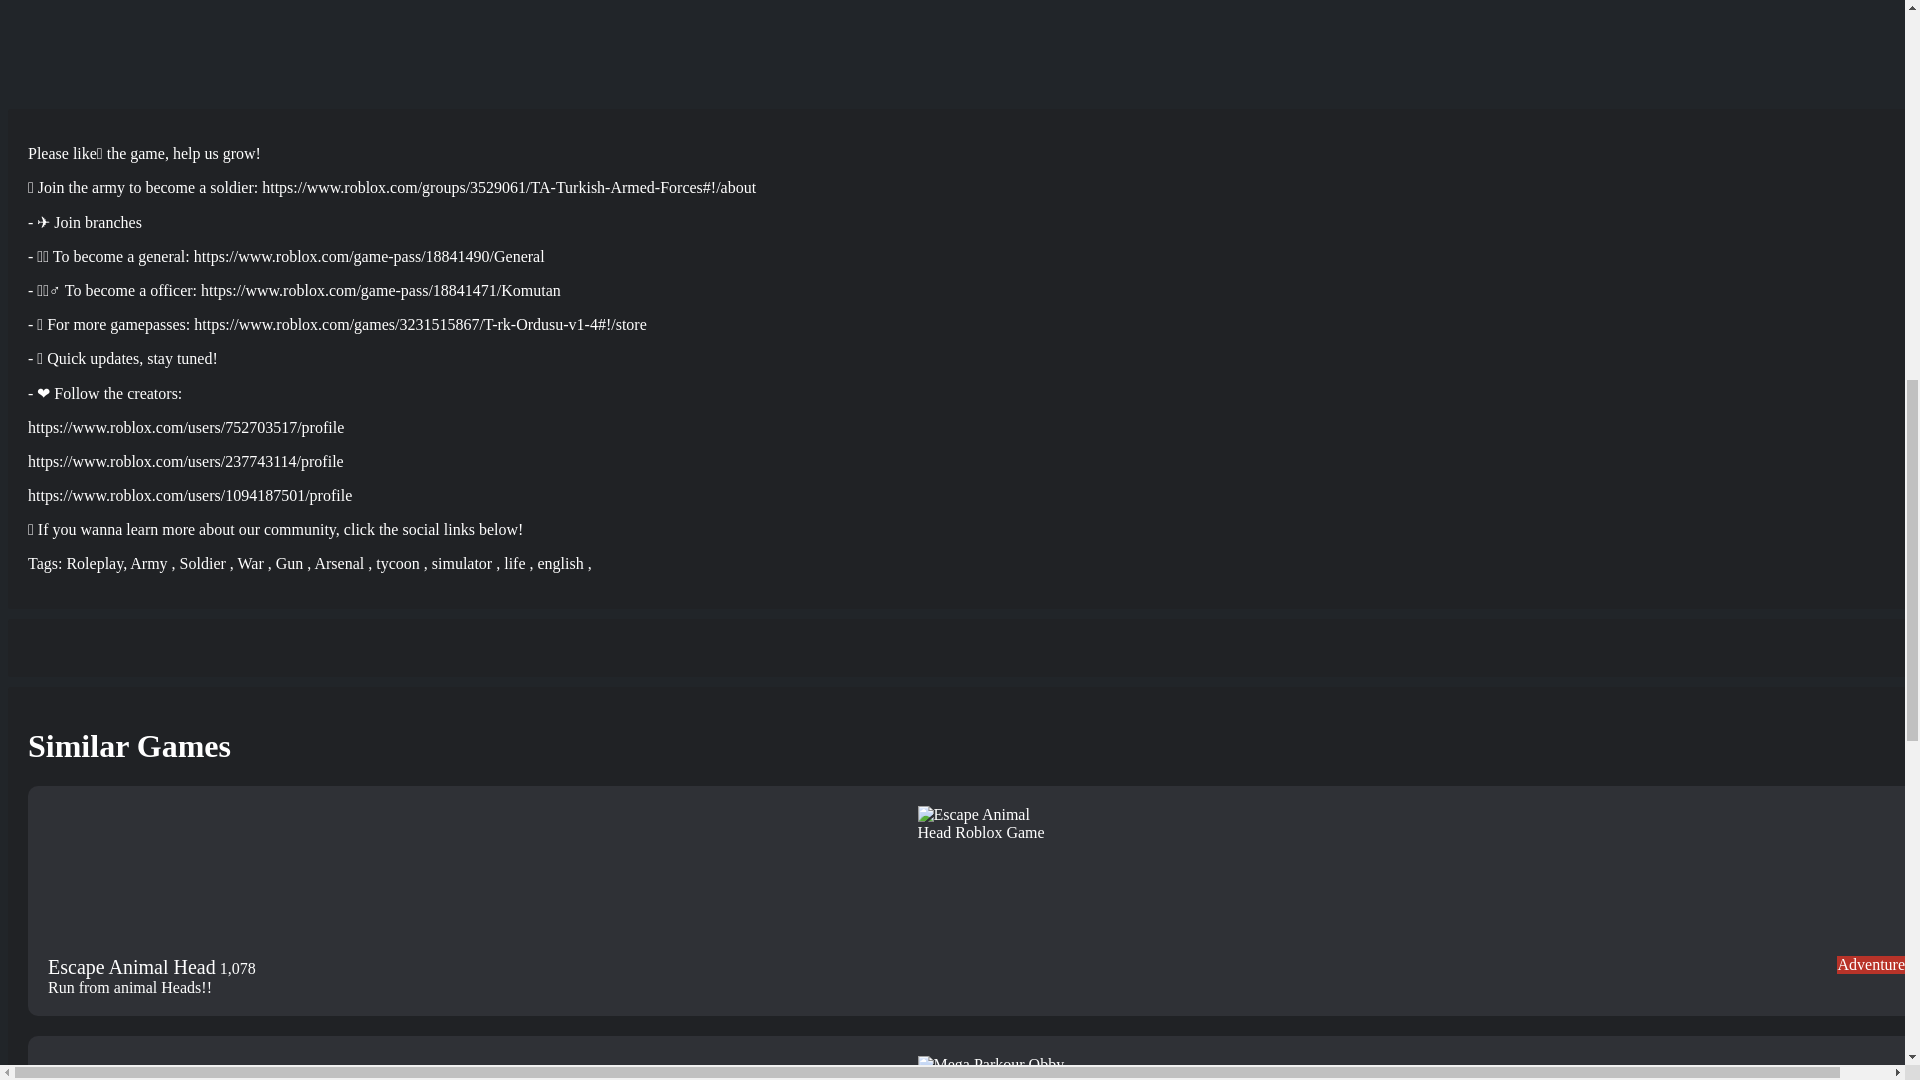 Image resolution: width=1920 pixels, height=1080 pixels. Describe the element at coordinates (1870, 964) in the screenshot. I see `Adventure` at that location.